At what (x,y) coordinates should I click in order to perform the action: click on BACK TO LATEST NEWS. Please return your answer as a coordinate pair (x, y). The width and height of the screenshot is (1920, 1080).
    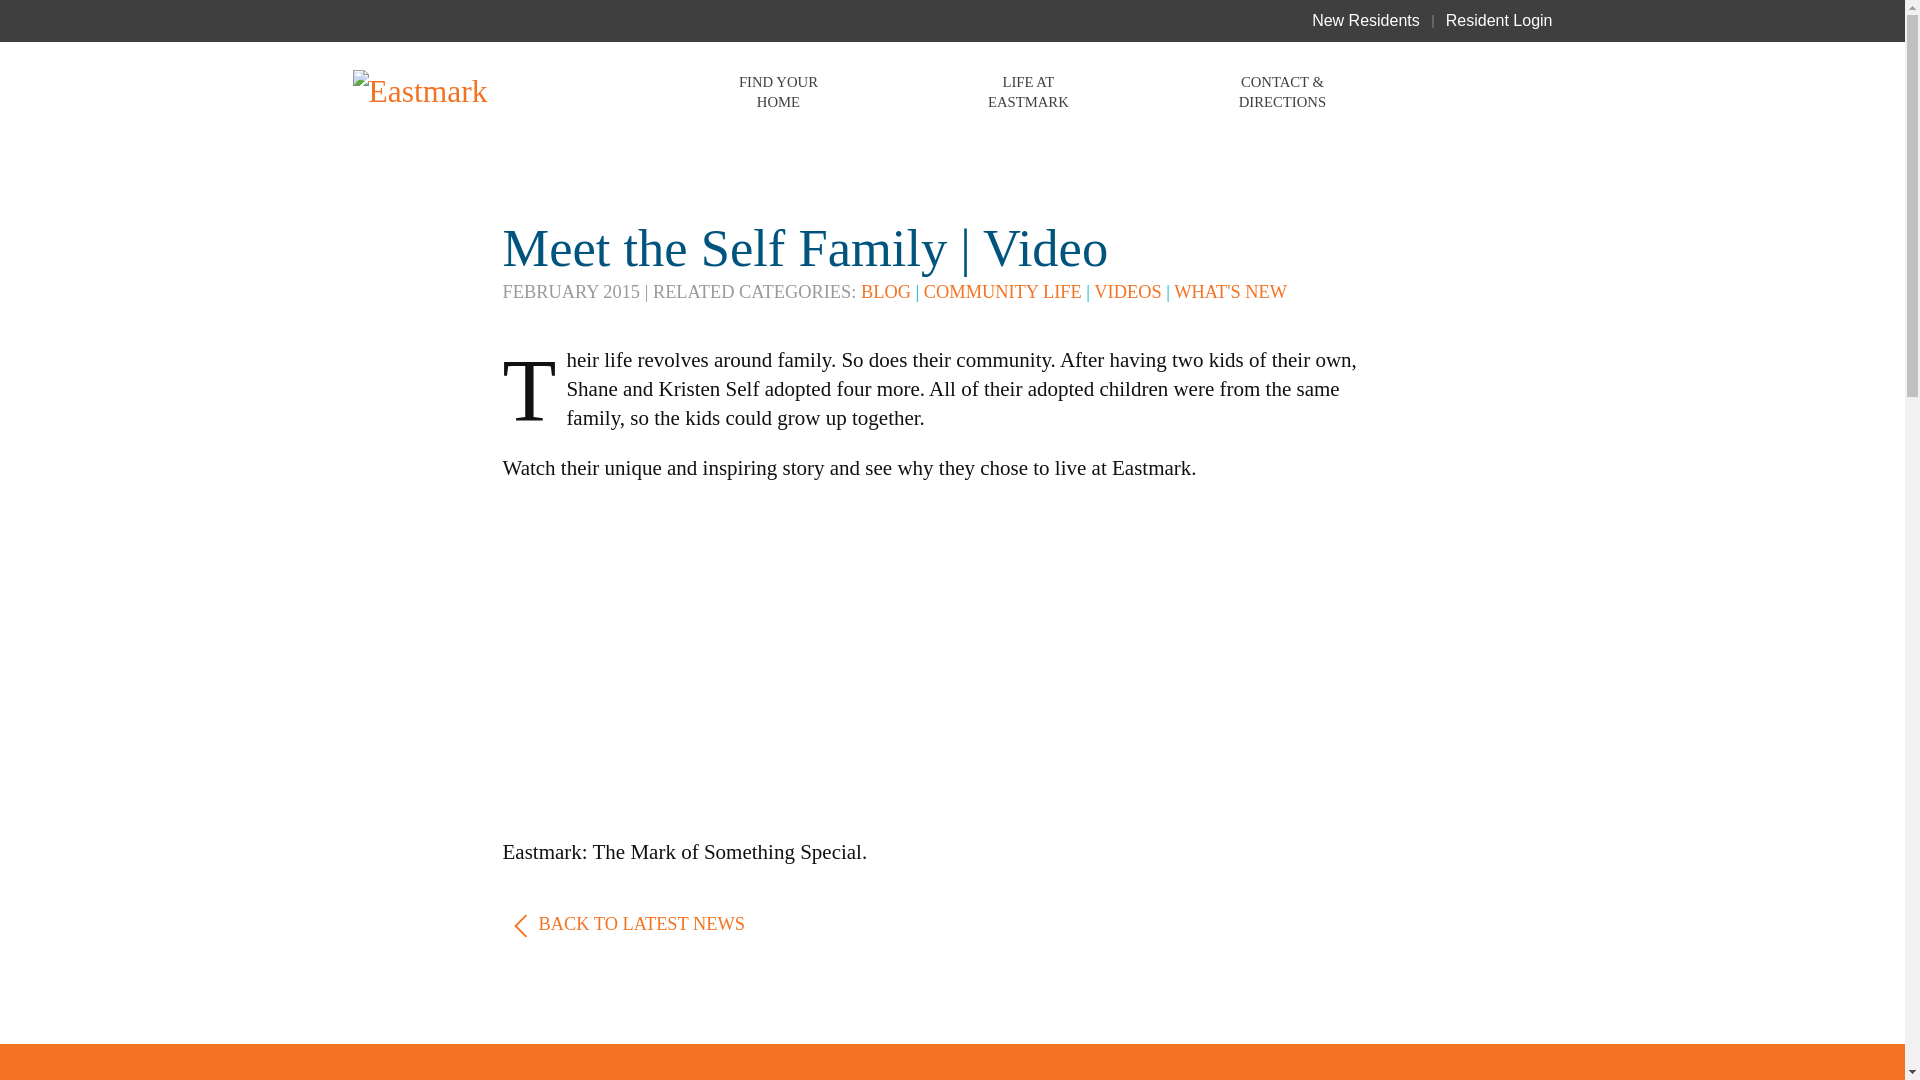
    Looking at the image, I should click on (622, 924).